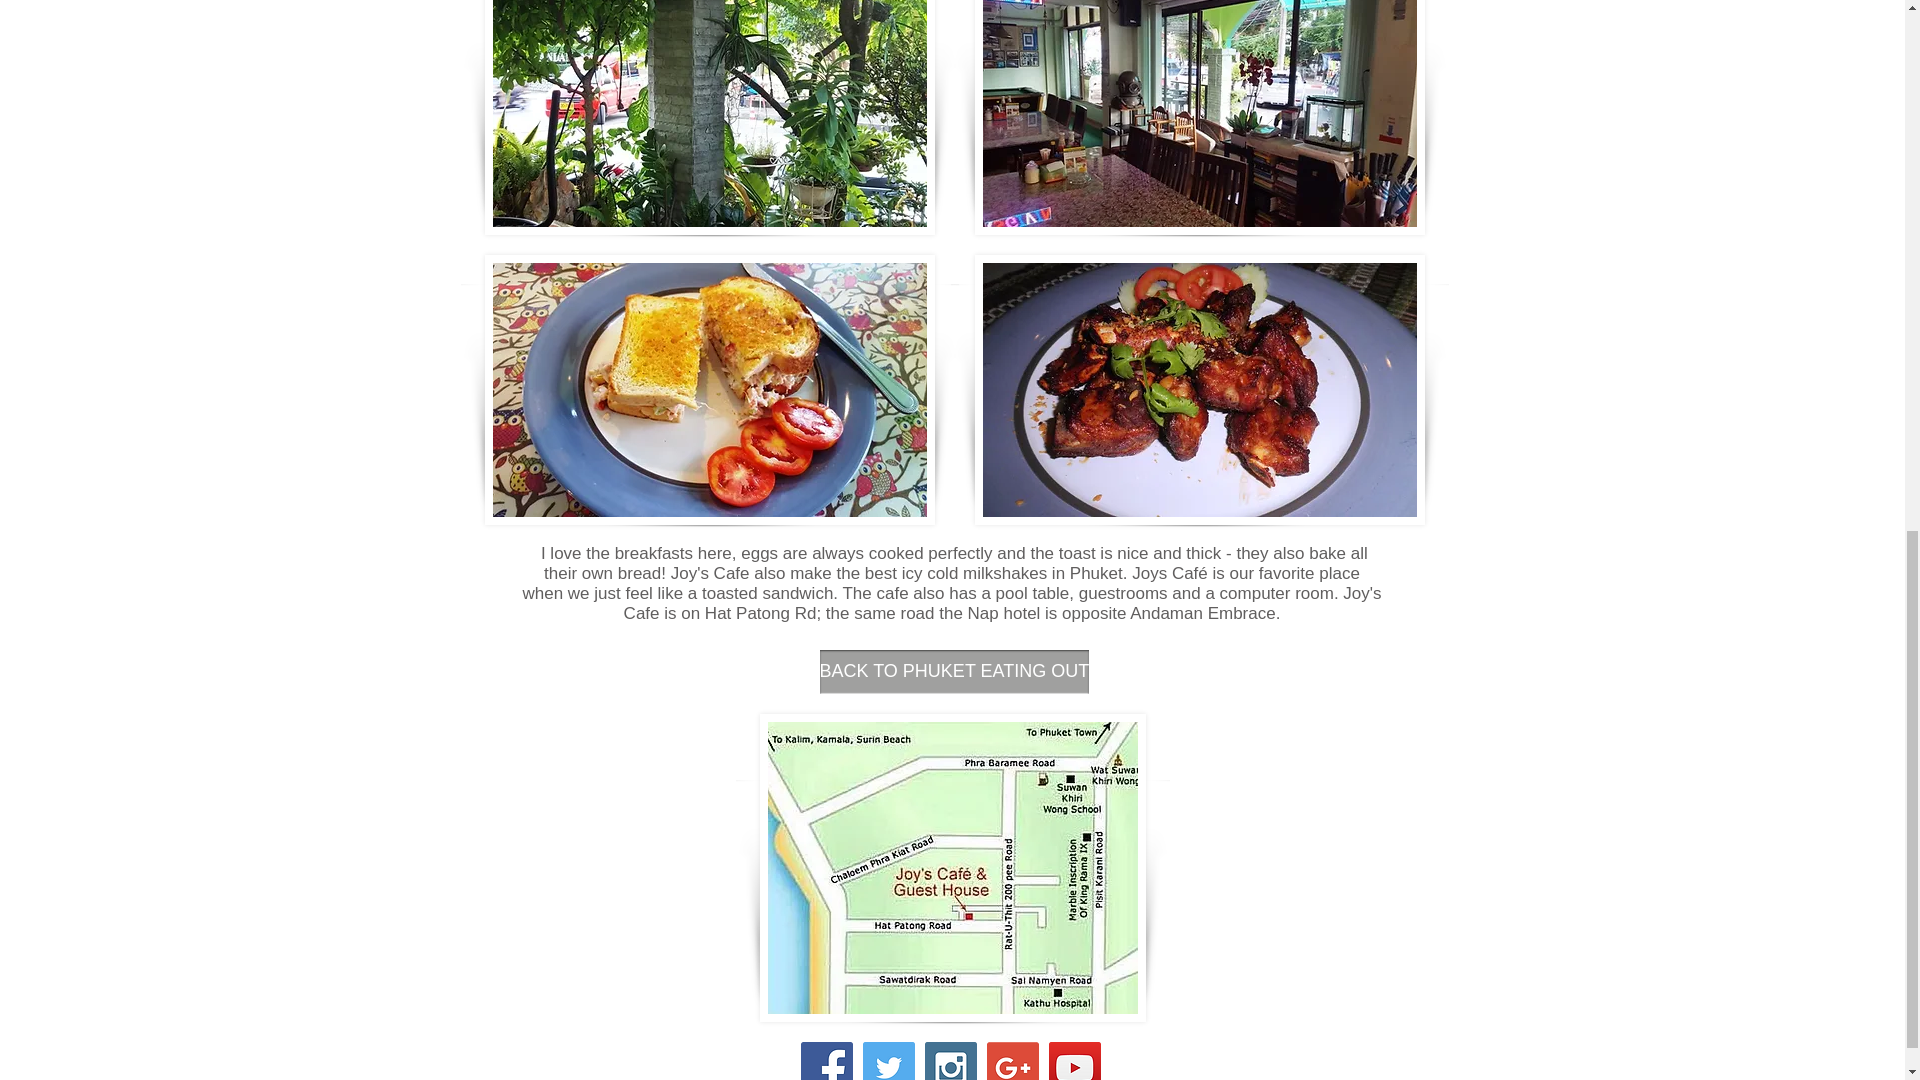  I want to click on Joy's Cafe - Location Map, so click(953, 867).